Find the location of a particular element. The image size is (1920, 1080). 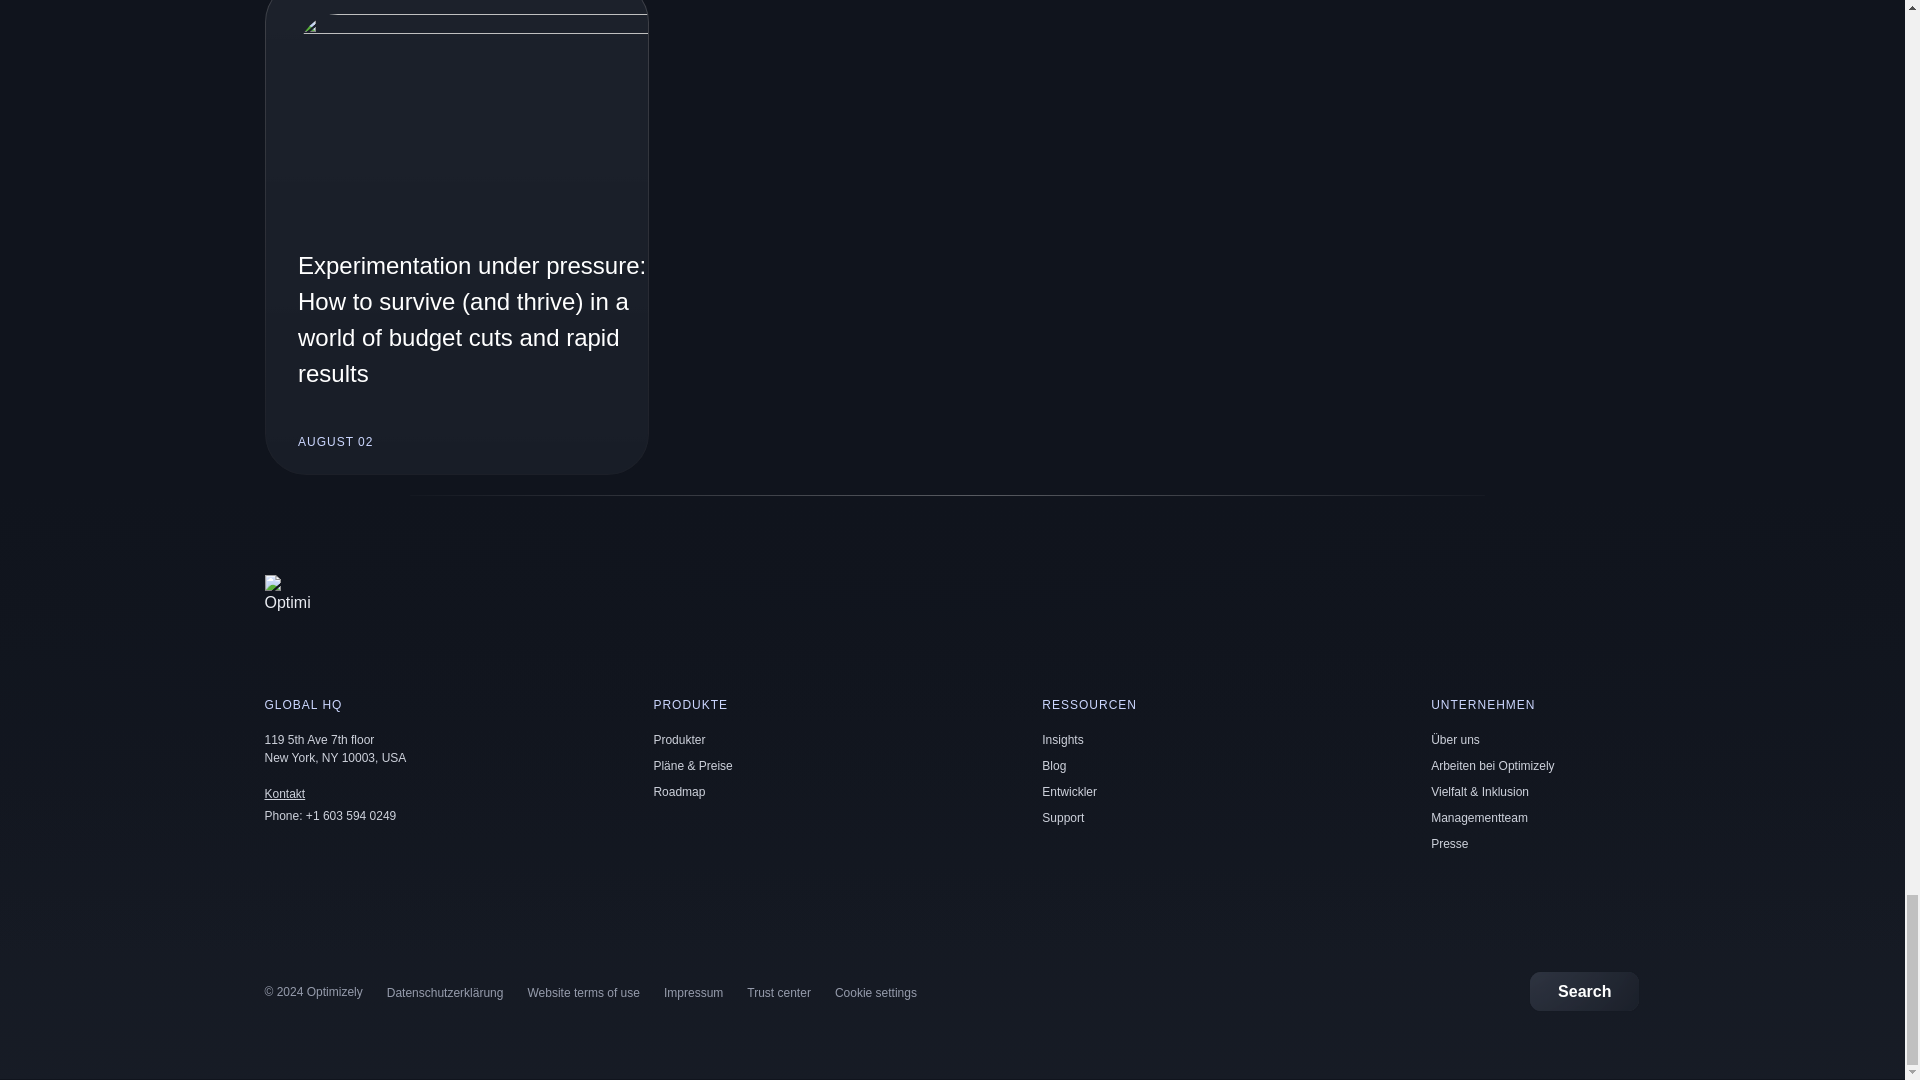

Blog is located at coordinates (1054, 766).